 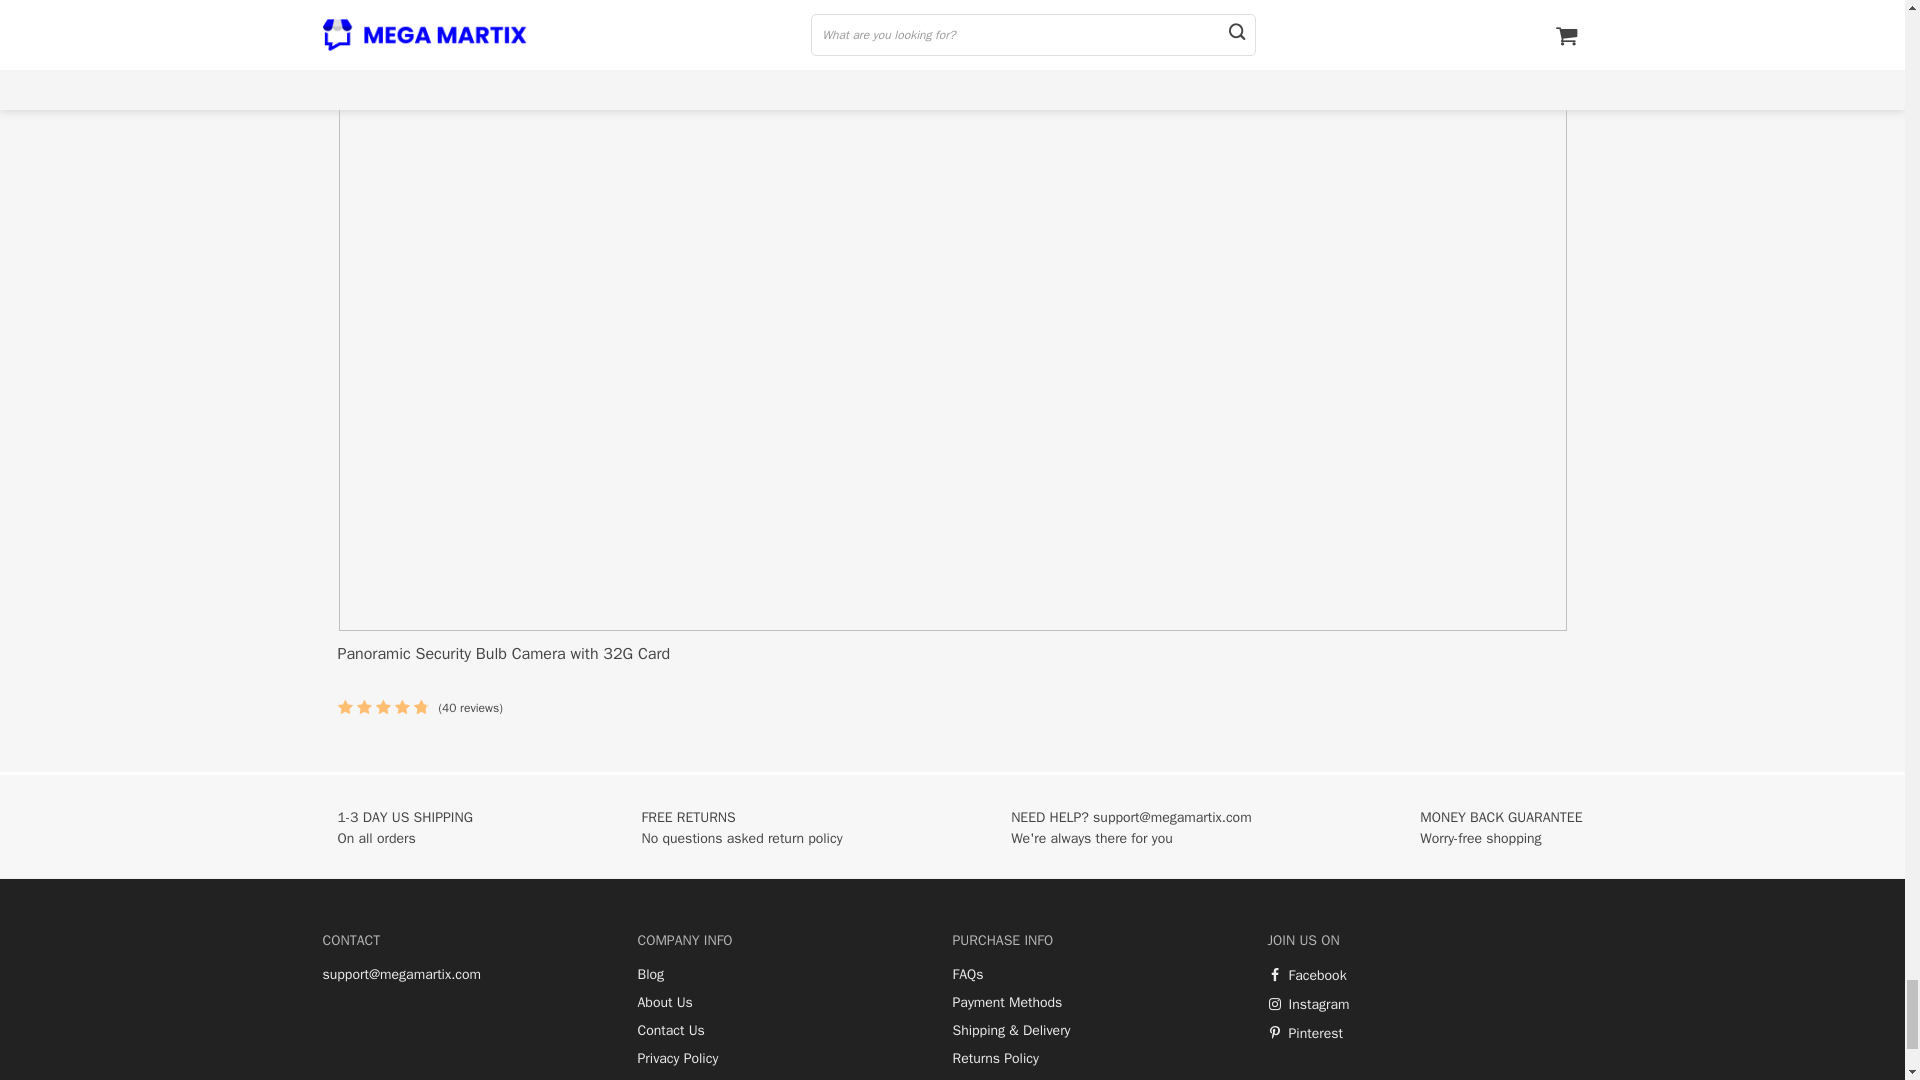 What do you see at coordinates (650, 974) in the screenshot?
I see `Blog` at bounding box center [650, 974].